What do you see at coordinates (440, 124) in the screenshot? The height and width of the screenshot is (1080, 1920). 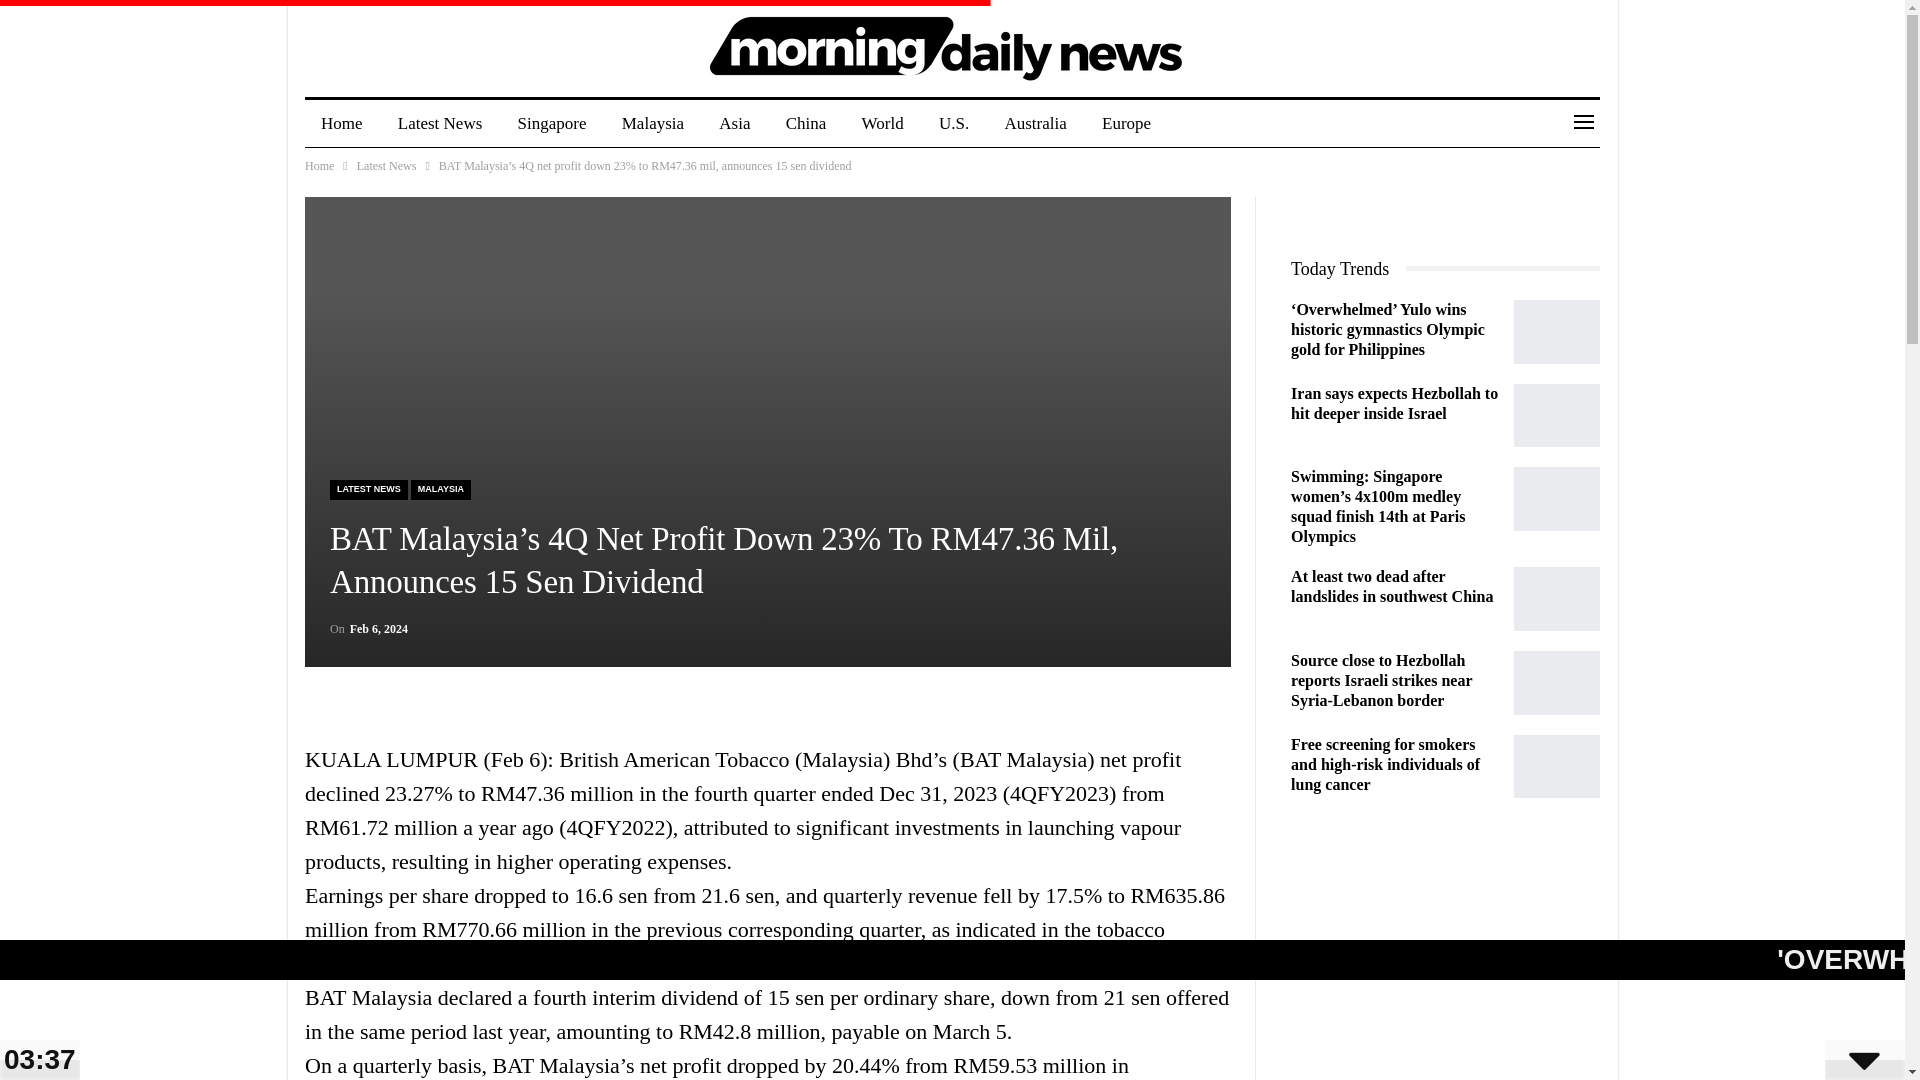 I see `Latest News` at bounding box center [440, 124].